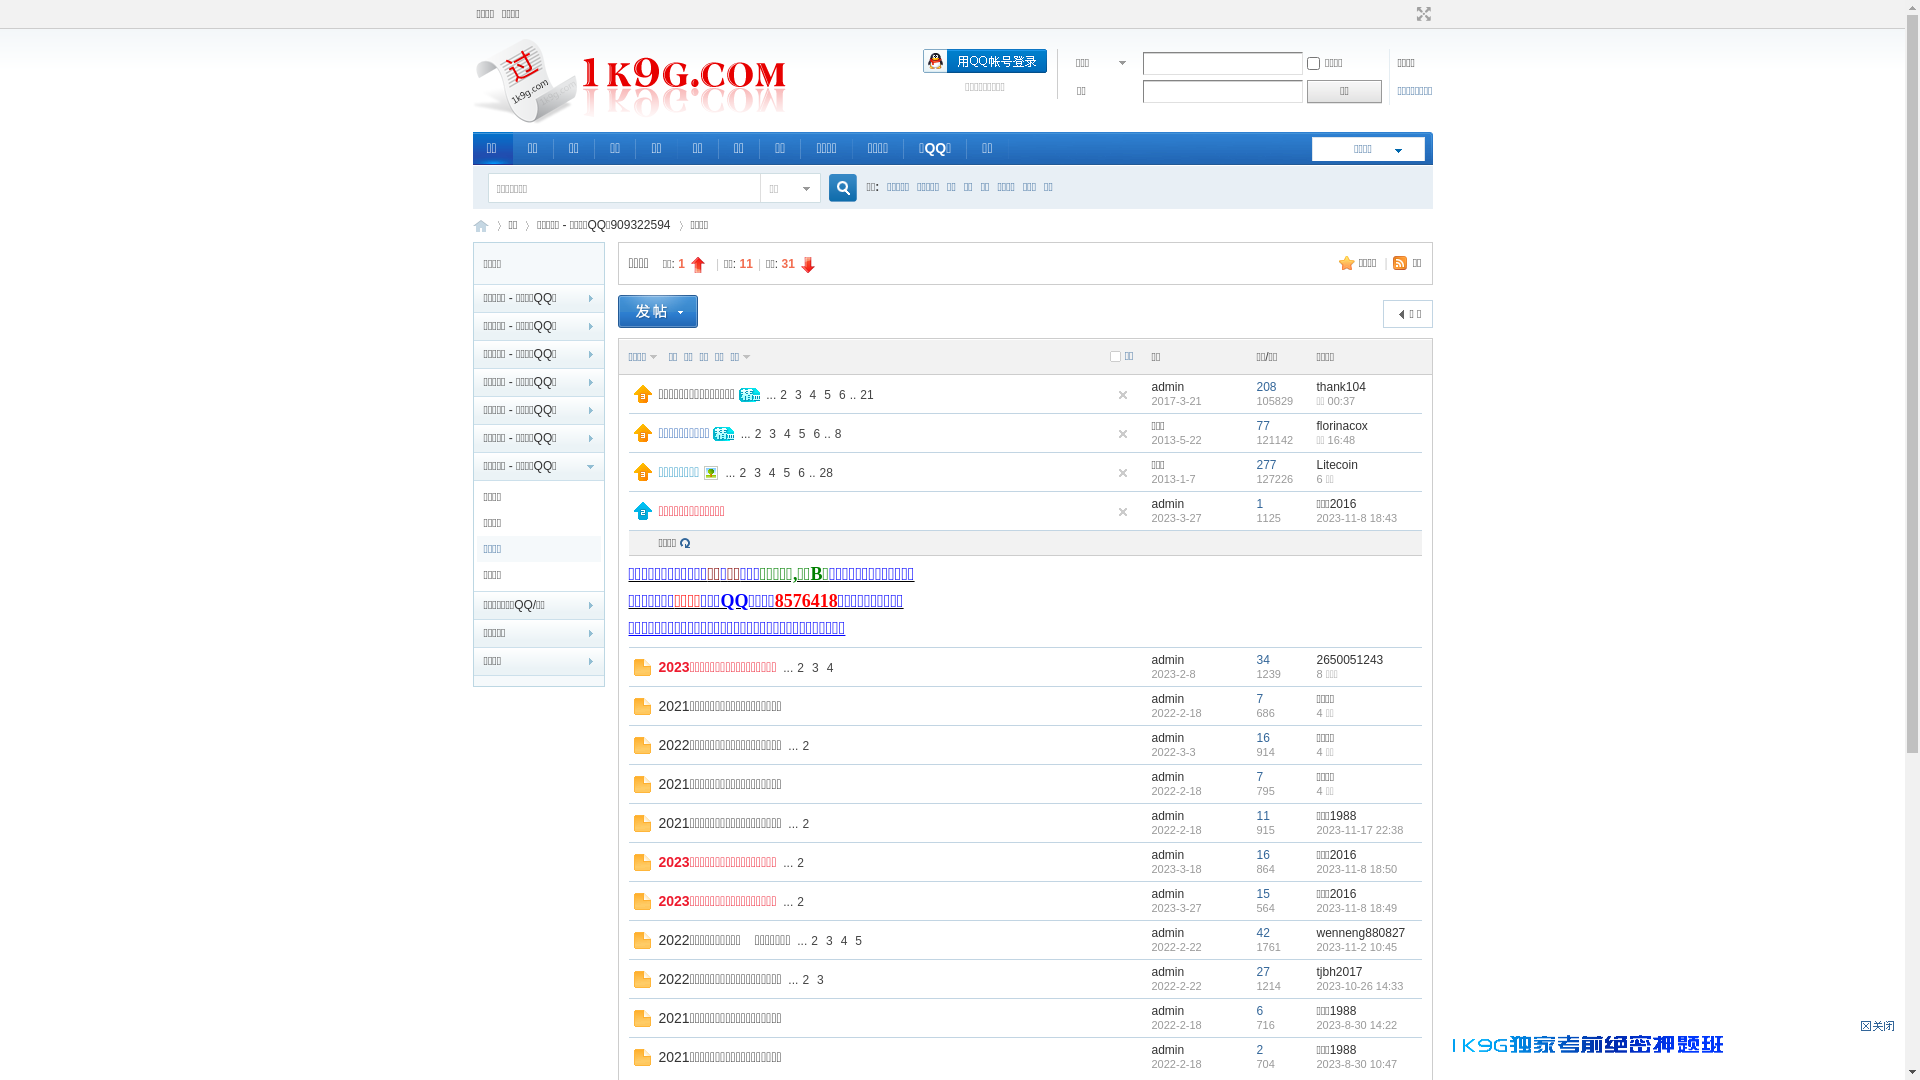  What do you see at coordinates (758, 433) in the screenshot?
I see `2` at bounding box center [758, 433].